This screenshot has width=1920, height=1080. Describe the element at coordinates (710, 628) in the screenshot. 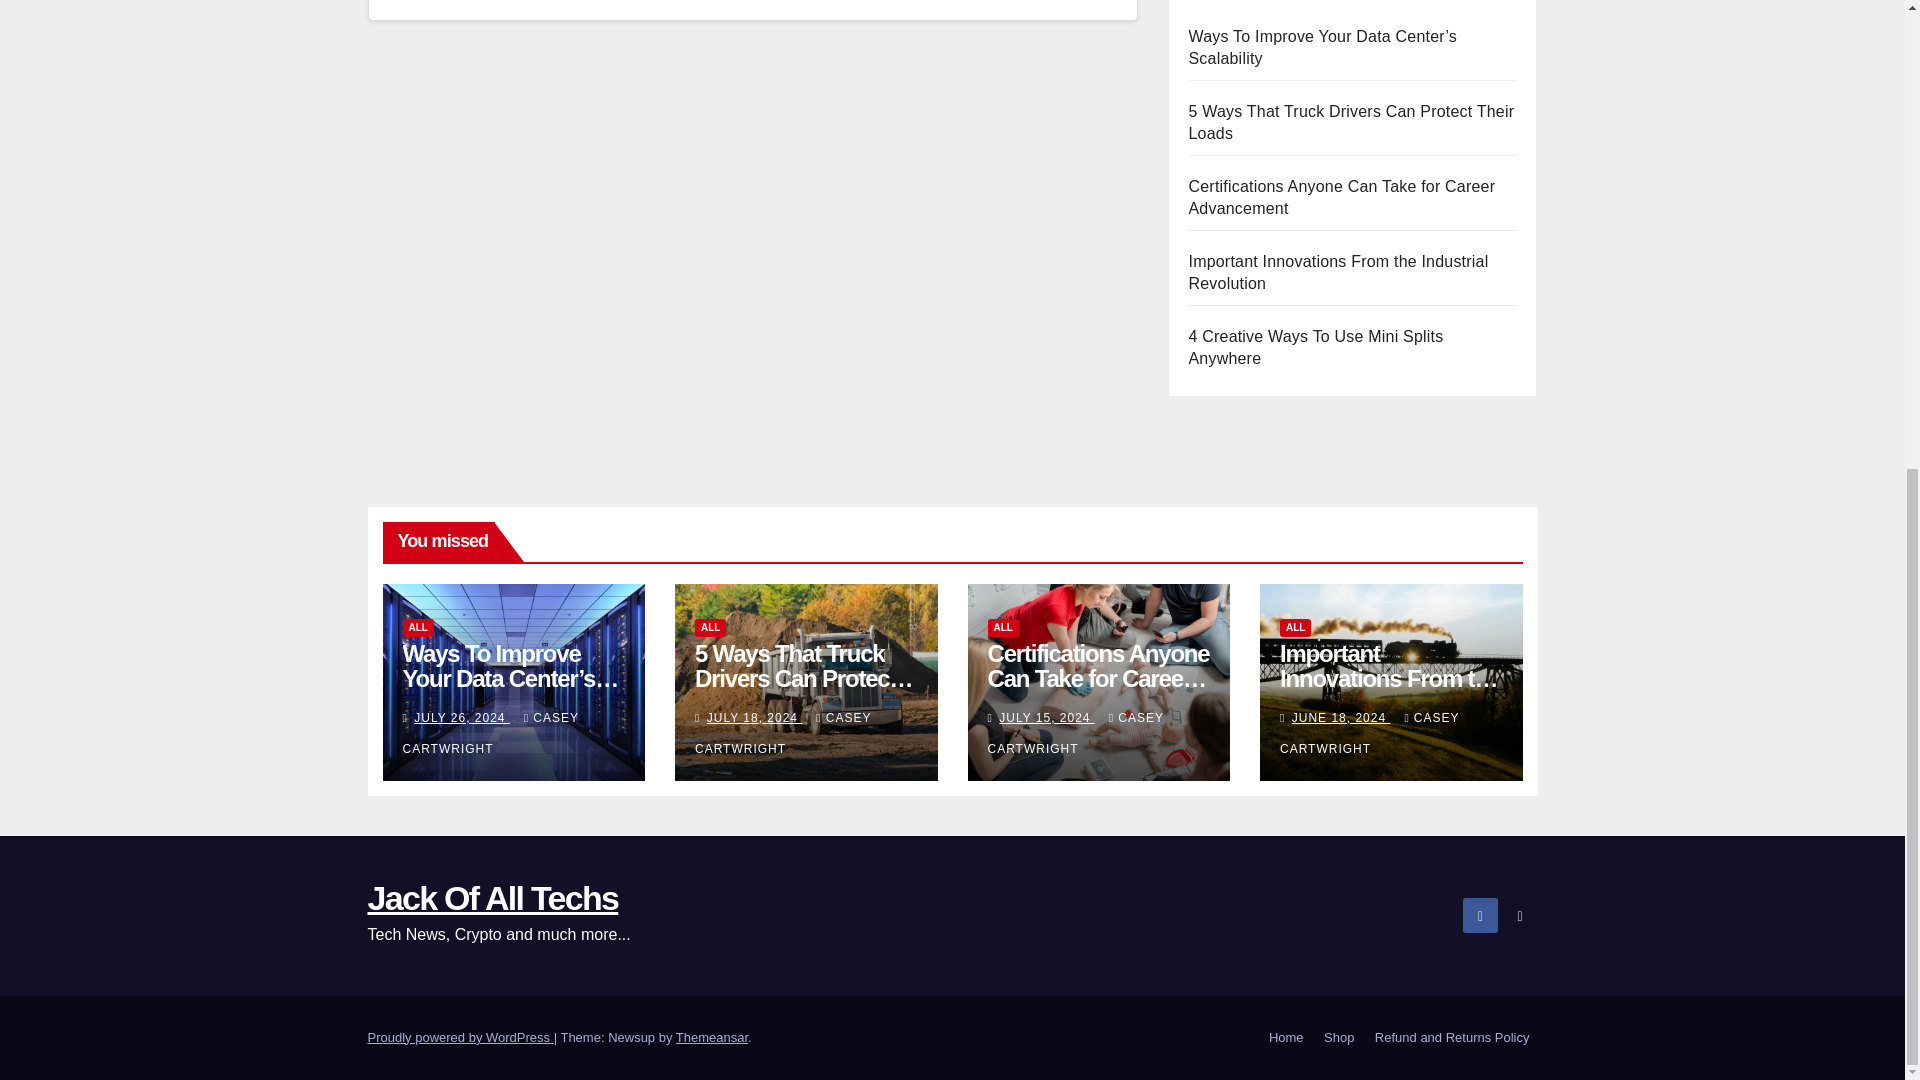

I see `ALL` at that location.